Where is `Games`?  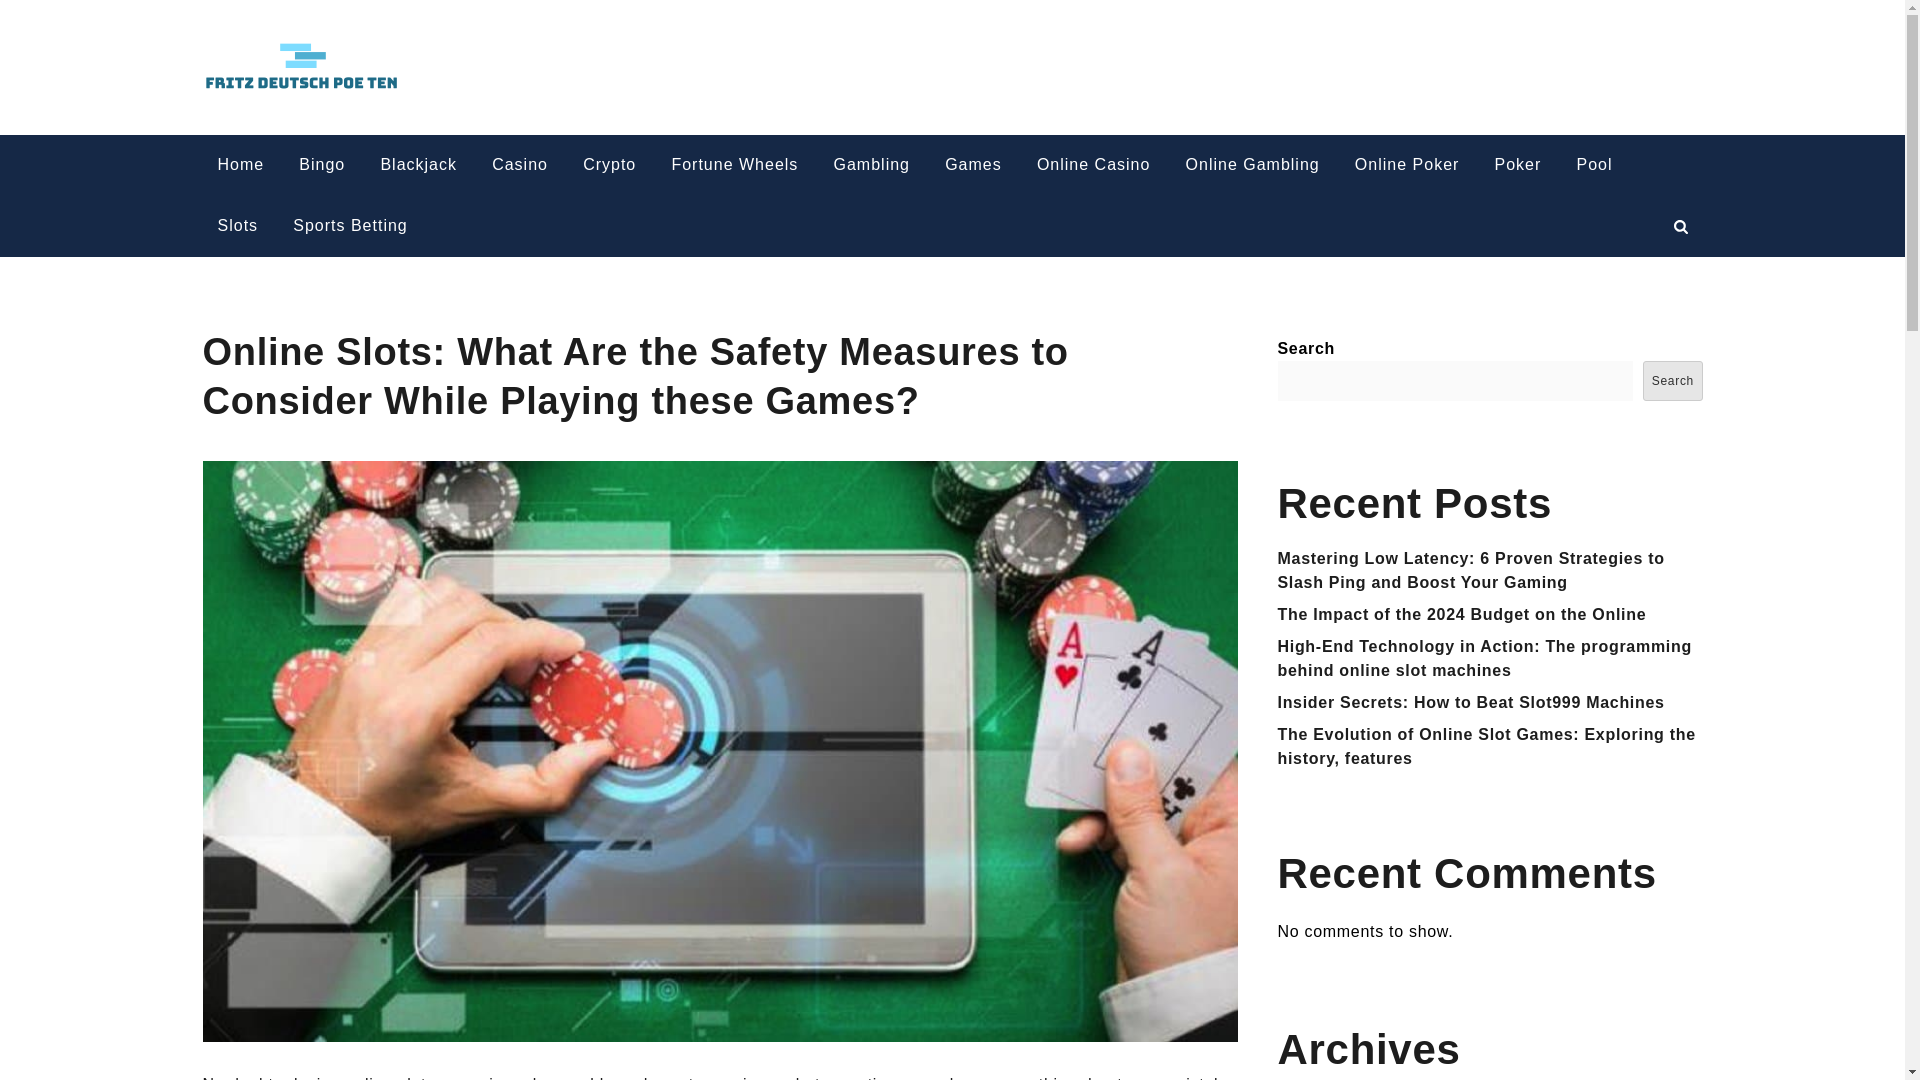
Games is located at coordinates (973, 165).